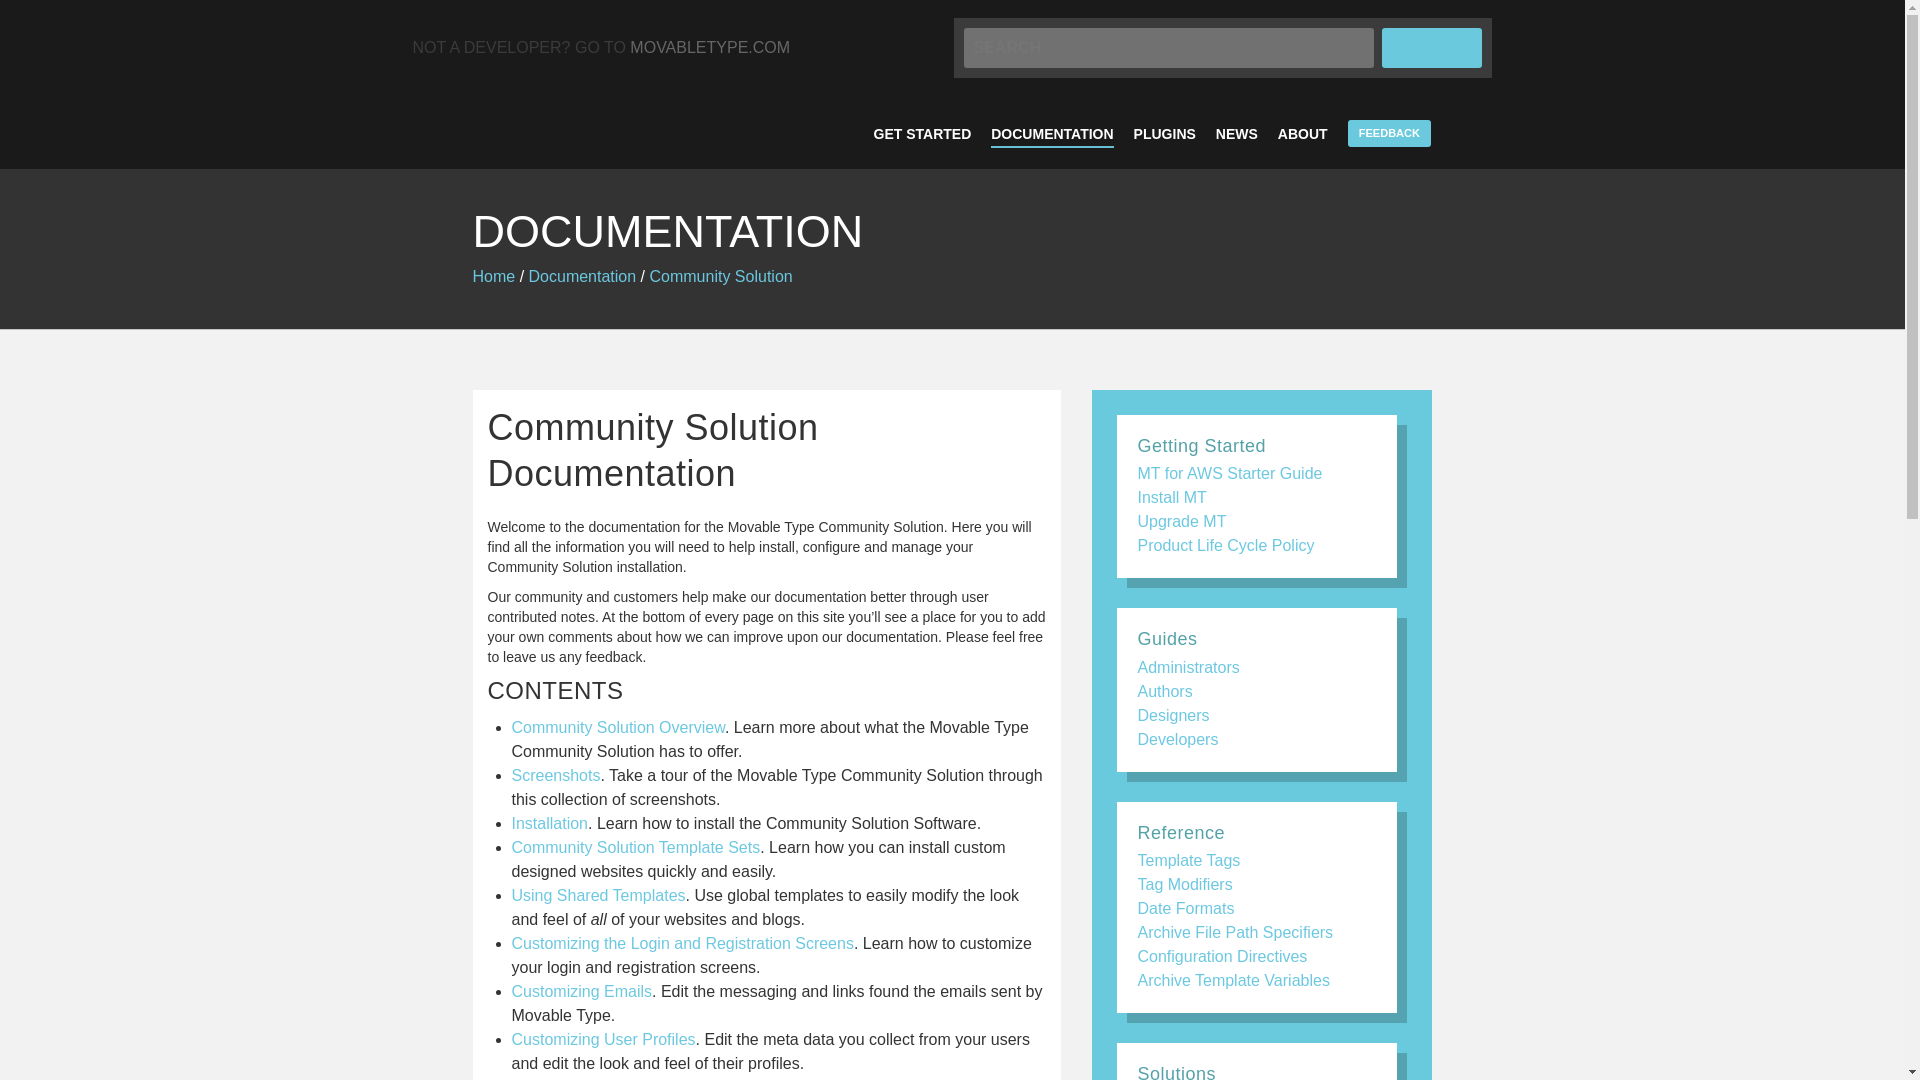 The height and width of the screenshot is (1080, 1920). What do you see at coordinates (1303, 134) in the screenshot?
I see `ABOUT` at bounding box center [1303, 134].